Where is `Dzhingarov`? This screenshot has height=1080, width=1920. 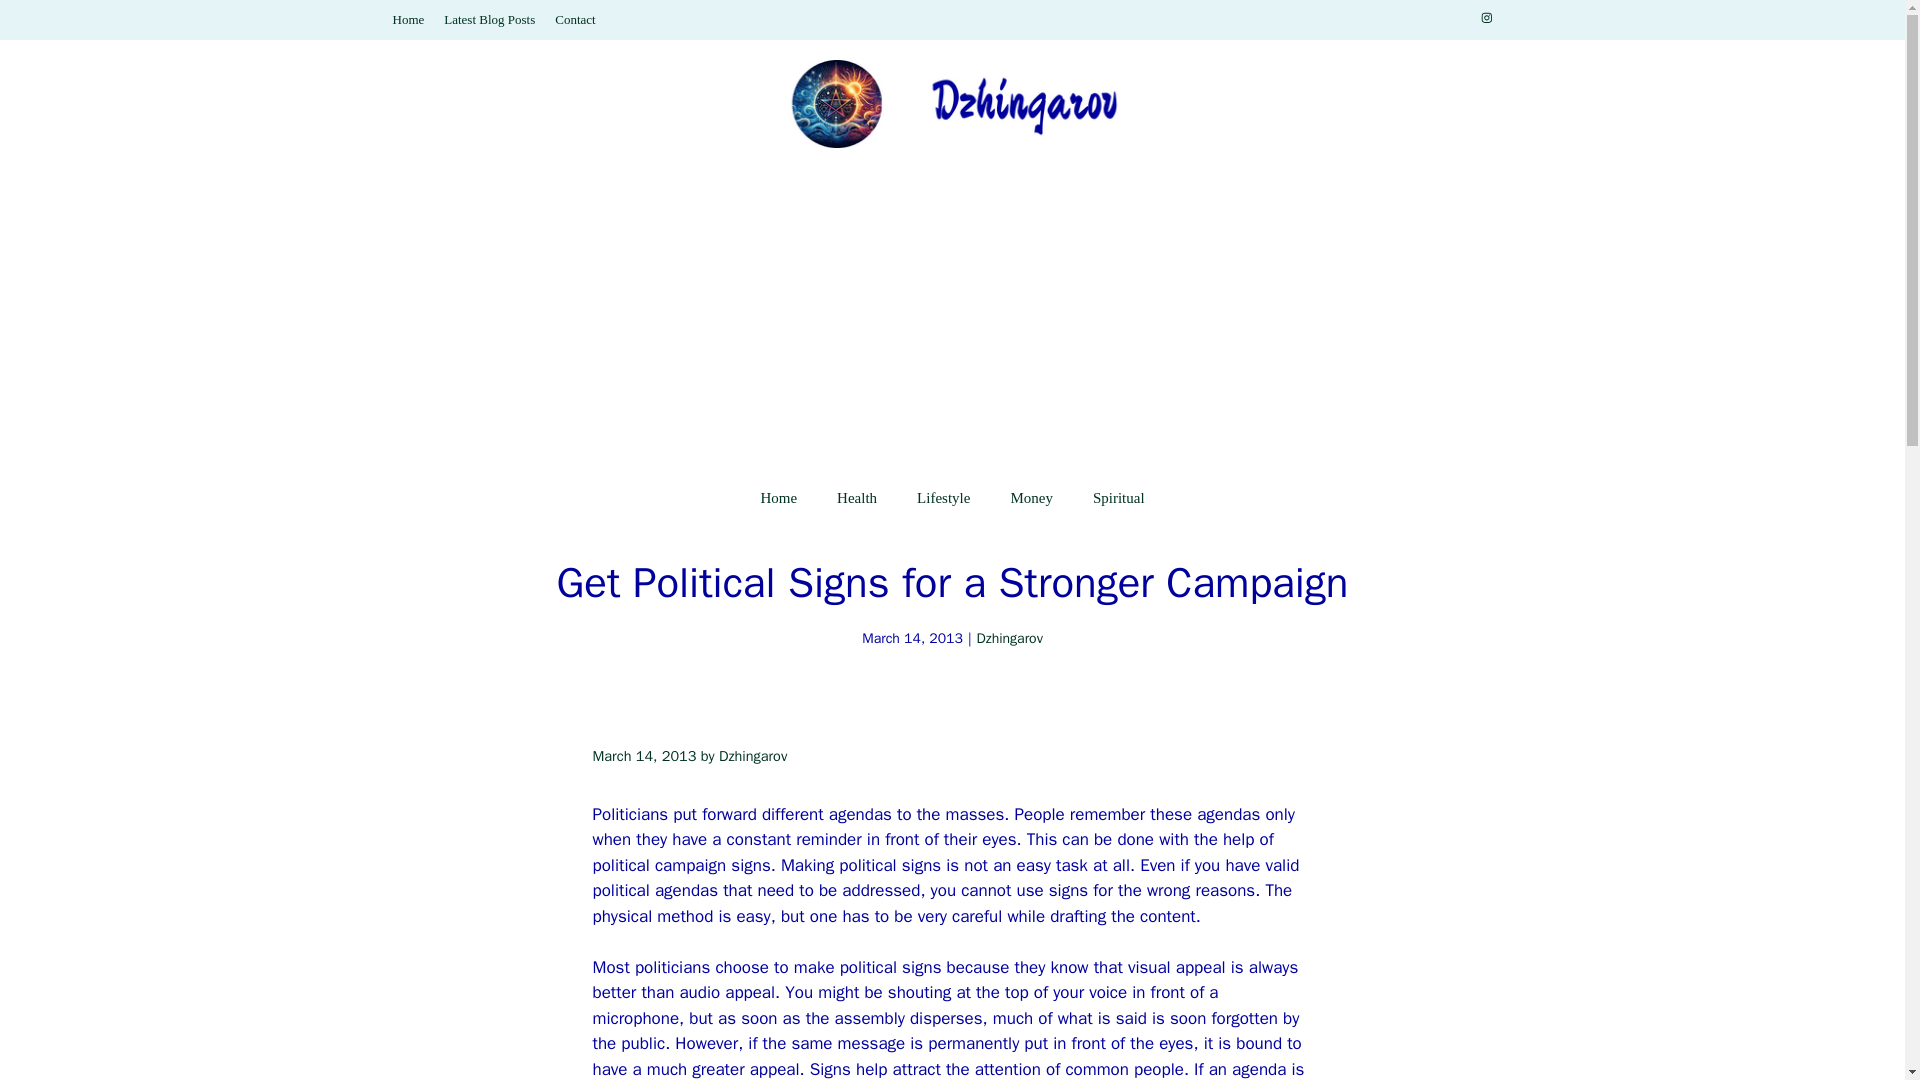 Dzhingarov is located at coordinates (1010, 638).